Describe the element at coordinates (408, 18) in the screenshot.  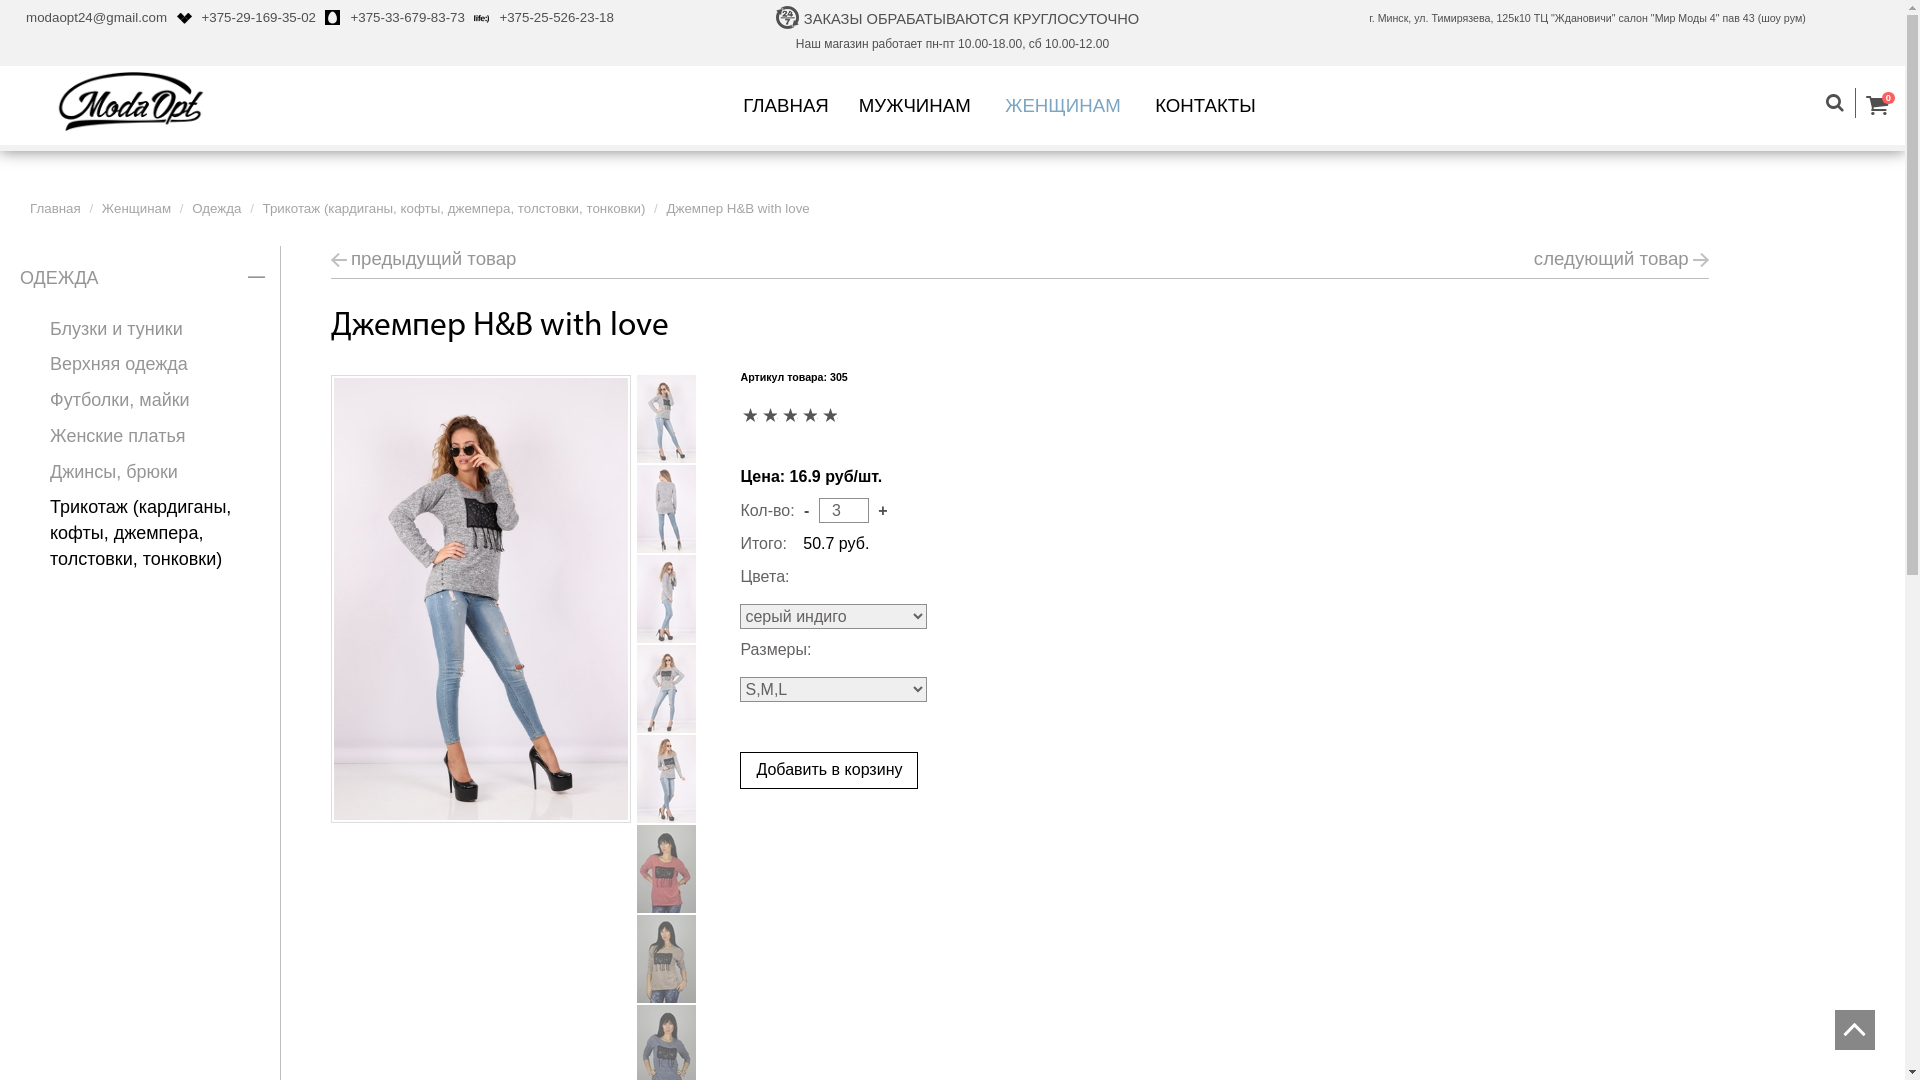
I see `+375-33-679-83-73` at that location.